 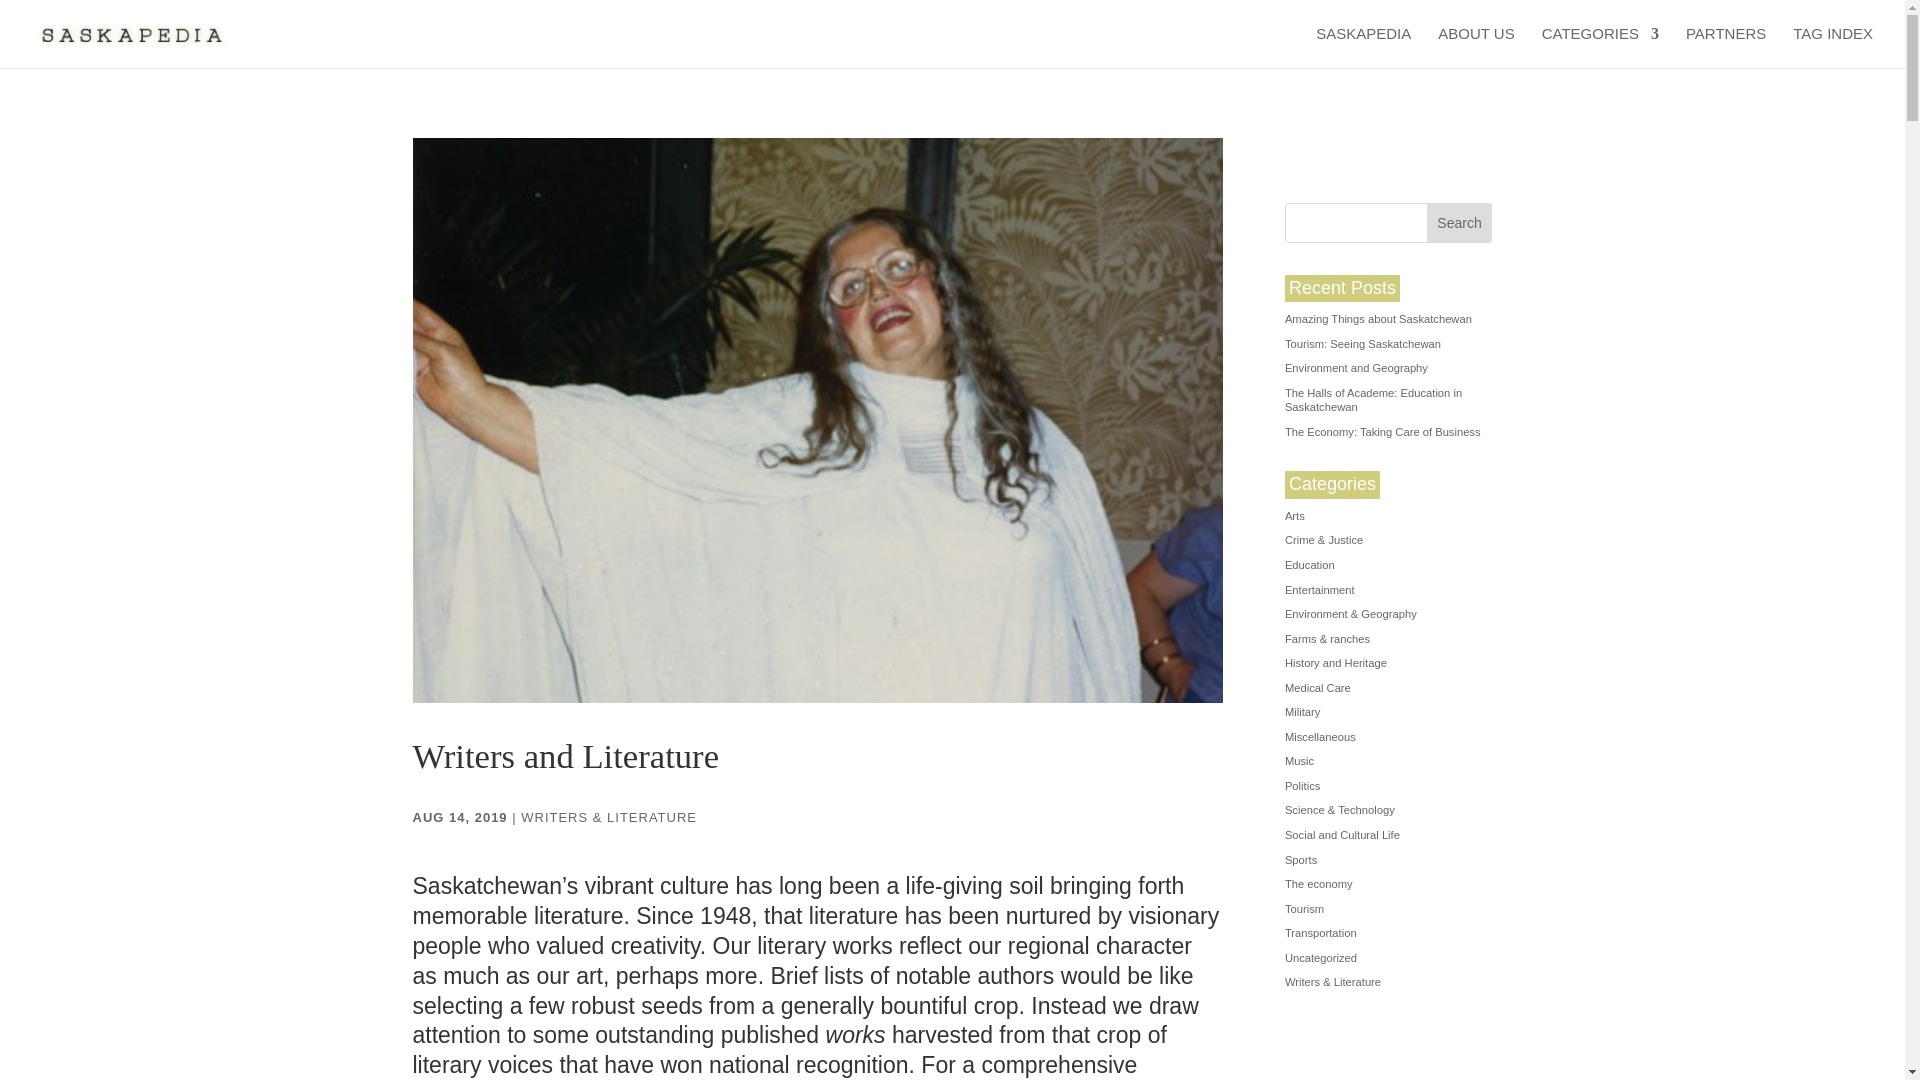 I want to click on Education, so click(x=1309, y=565).